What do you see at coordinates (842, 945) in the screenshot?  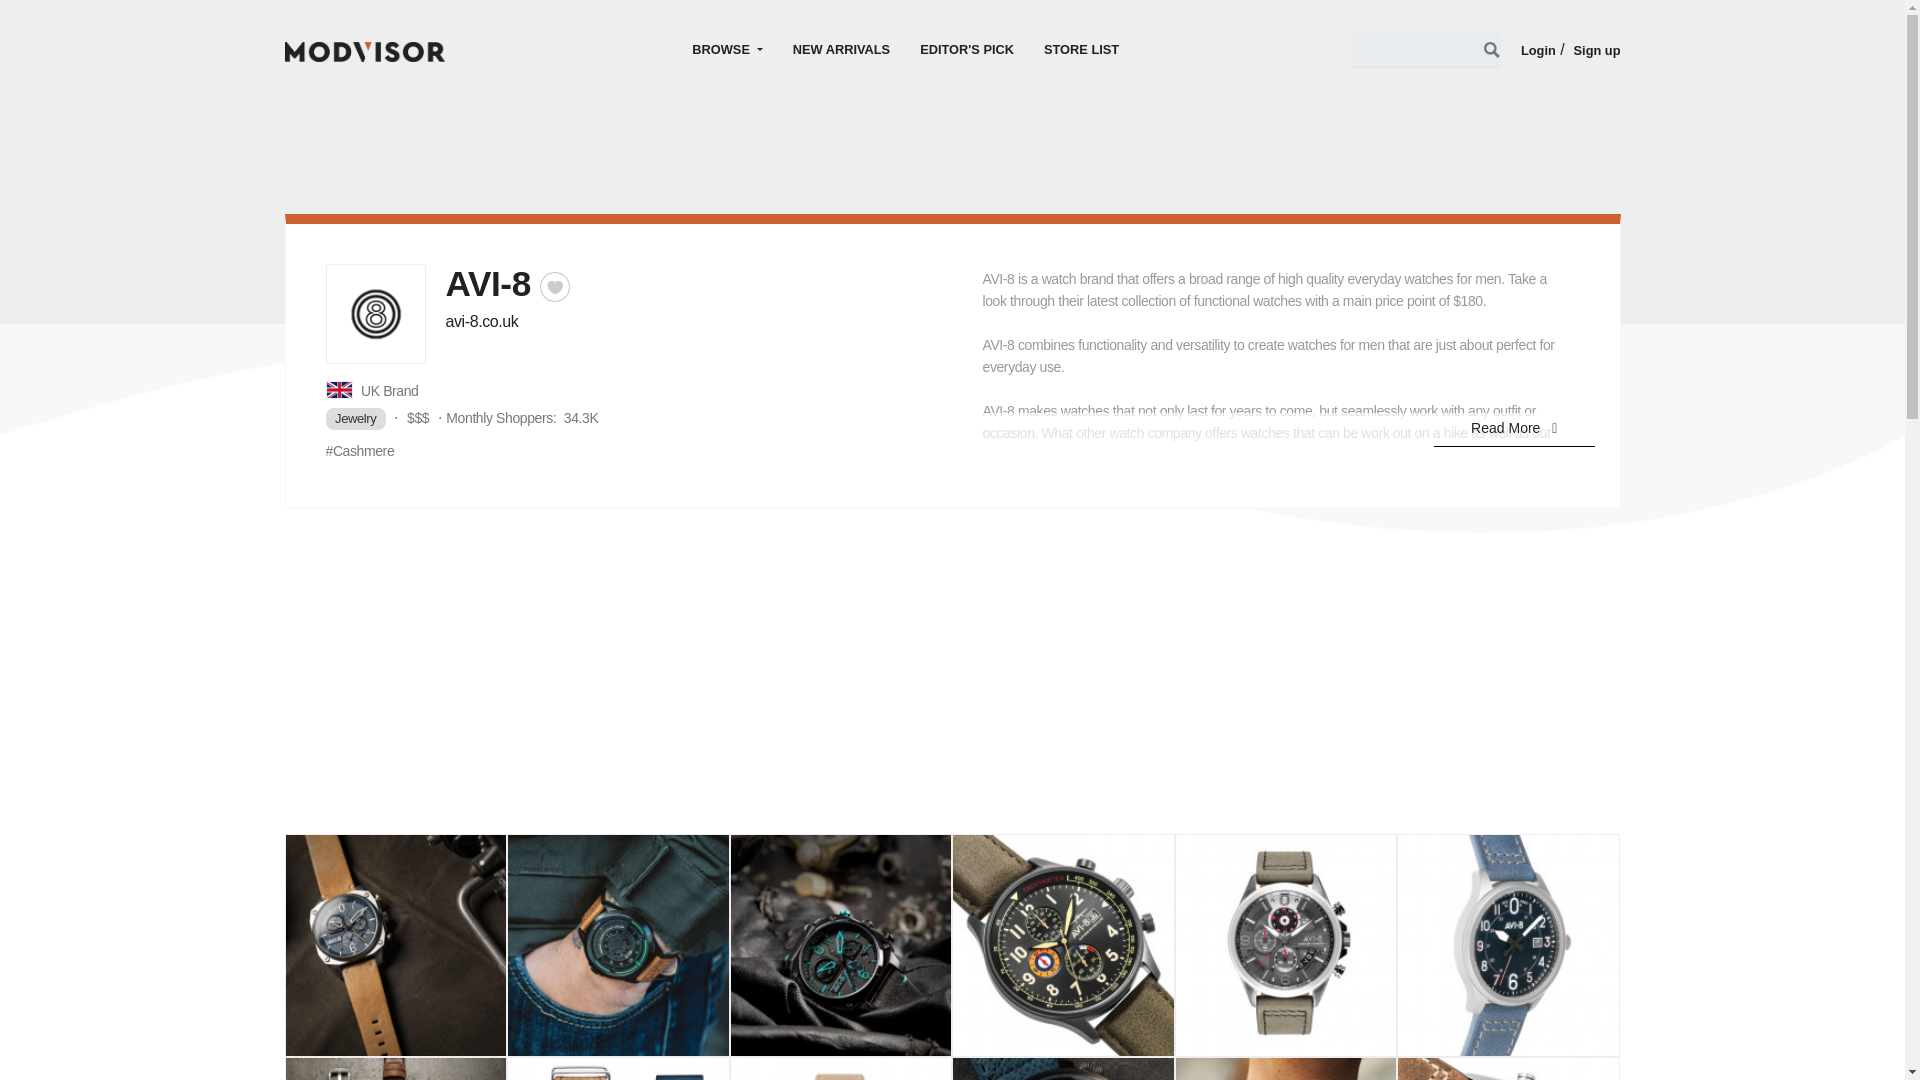 I see `AVI-8` at bounding box center [842, 945].